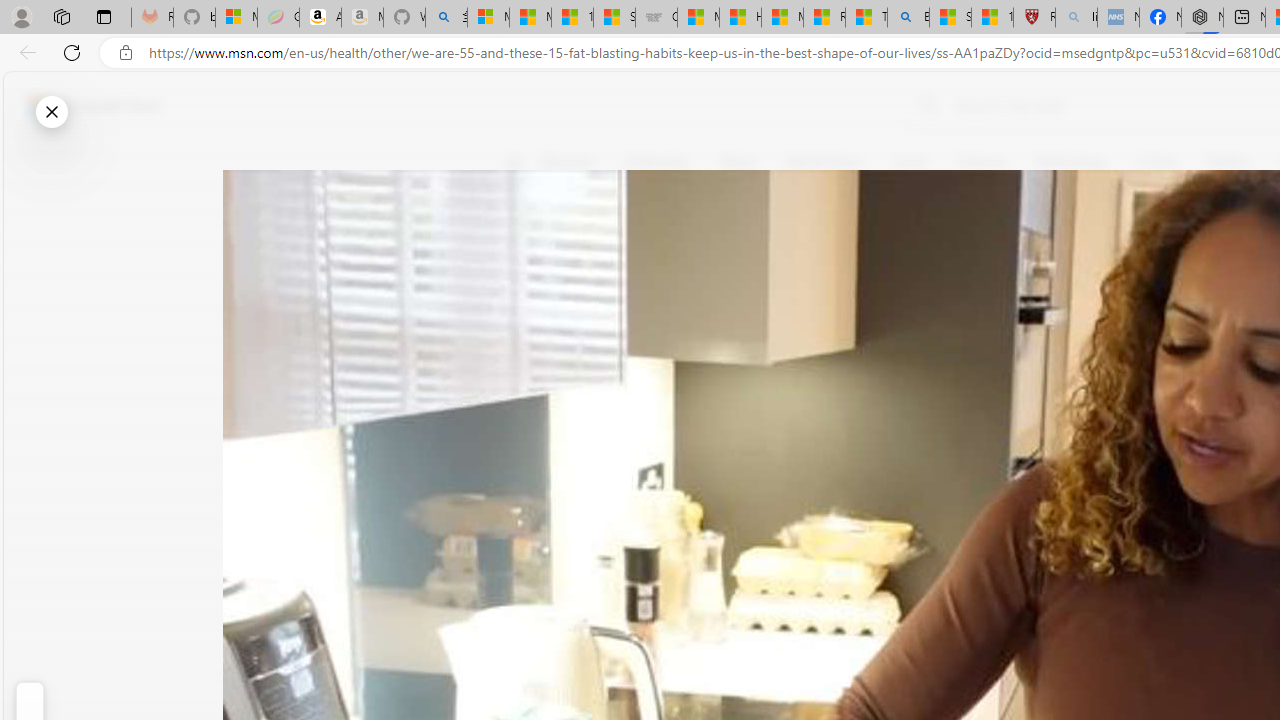 Image resolution: width=1280 pixels, height=720 pixels. I want to click on Nordace - Nordace Siena Is Not An Ordinary Backpack, so click(1202, 18).